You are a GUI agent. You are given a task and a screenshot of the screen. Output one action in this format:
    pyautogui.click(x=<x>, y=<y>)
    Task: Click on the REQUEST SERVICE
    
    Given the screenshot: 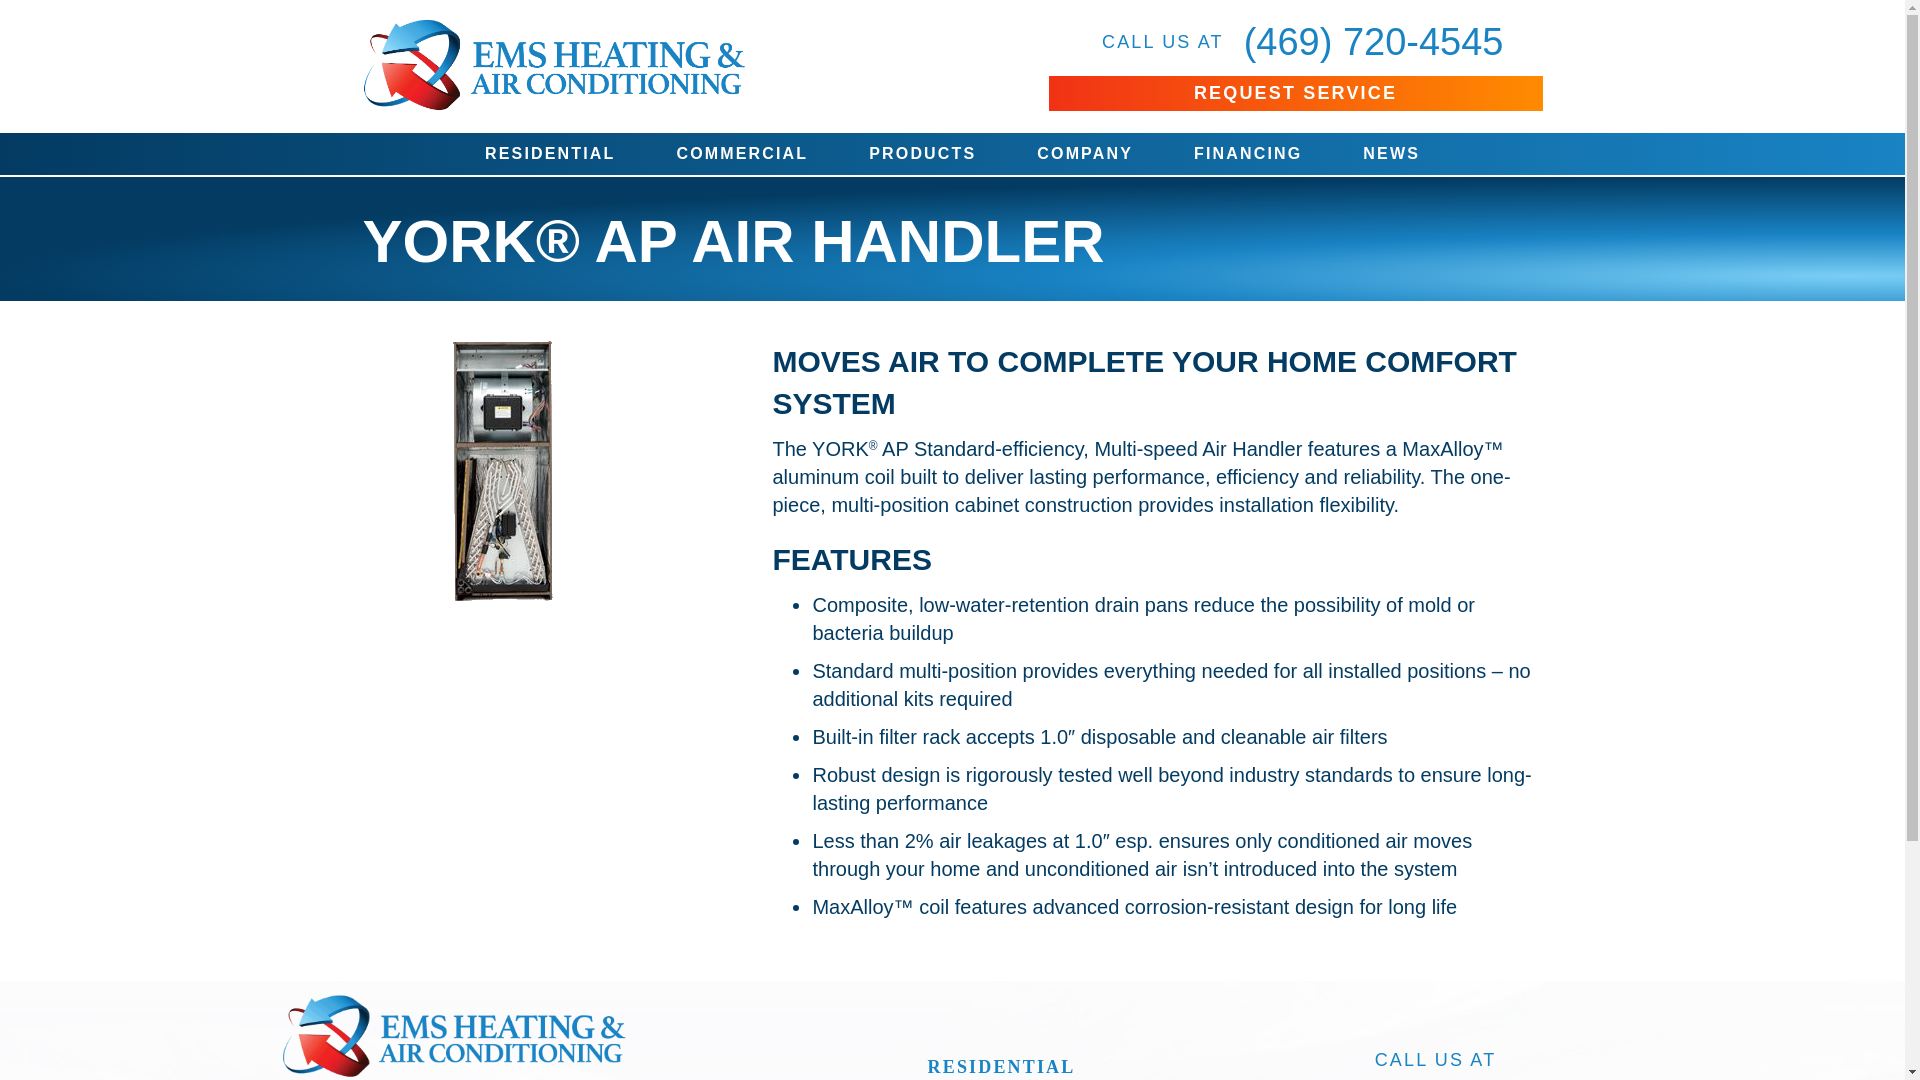 What is the action you would take?
    pyautogui.click(x=1294, y=94)
    